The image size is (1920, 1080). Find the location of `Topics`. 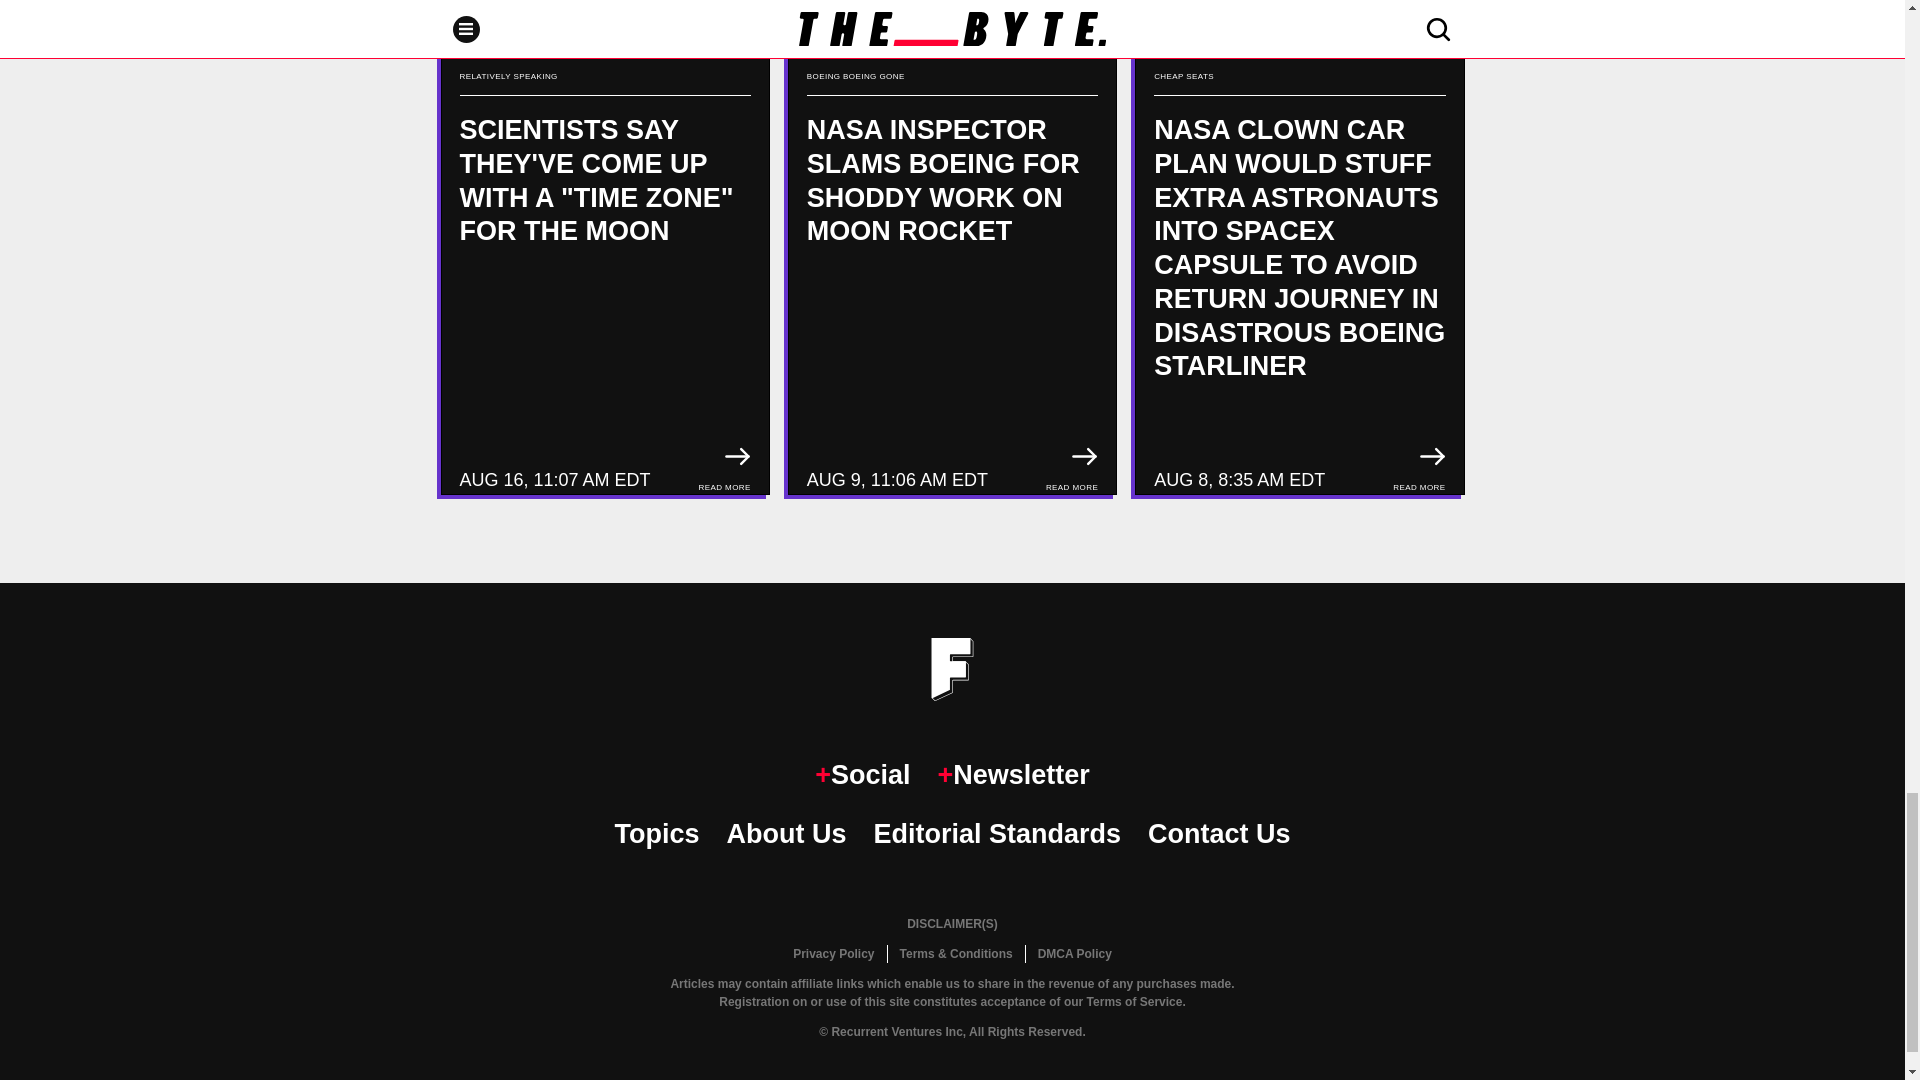

Topics is located at coordinates (656, 834).